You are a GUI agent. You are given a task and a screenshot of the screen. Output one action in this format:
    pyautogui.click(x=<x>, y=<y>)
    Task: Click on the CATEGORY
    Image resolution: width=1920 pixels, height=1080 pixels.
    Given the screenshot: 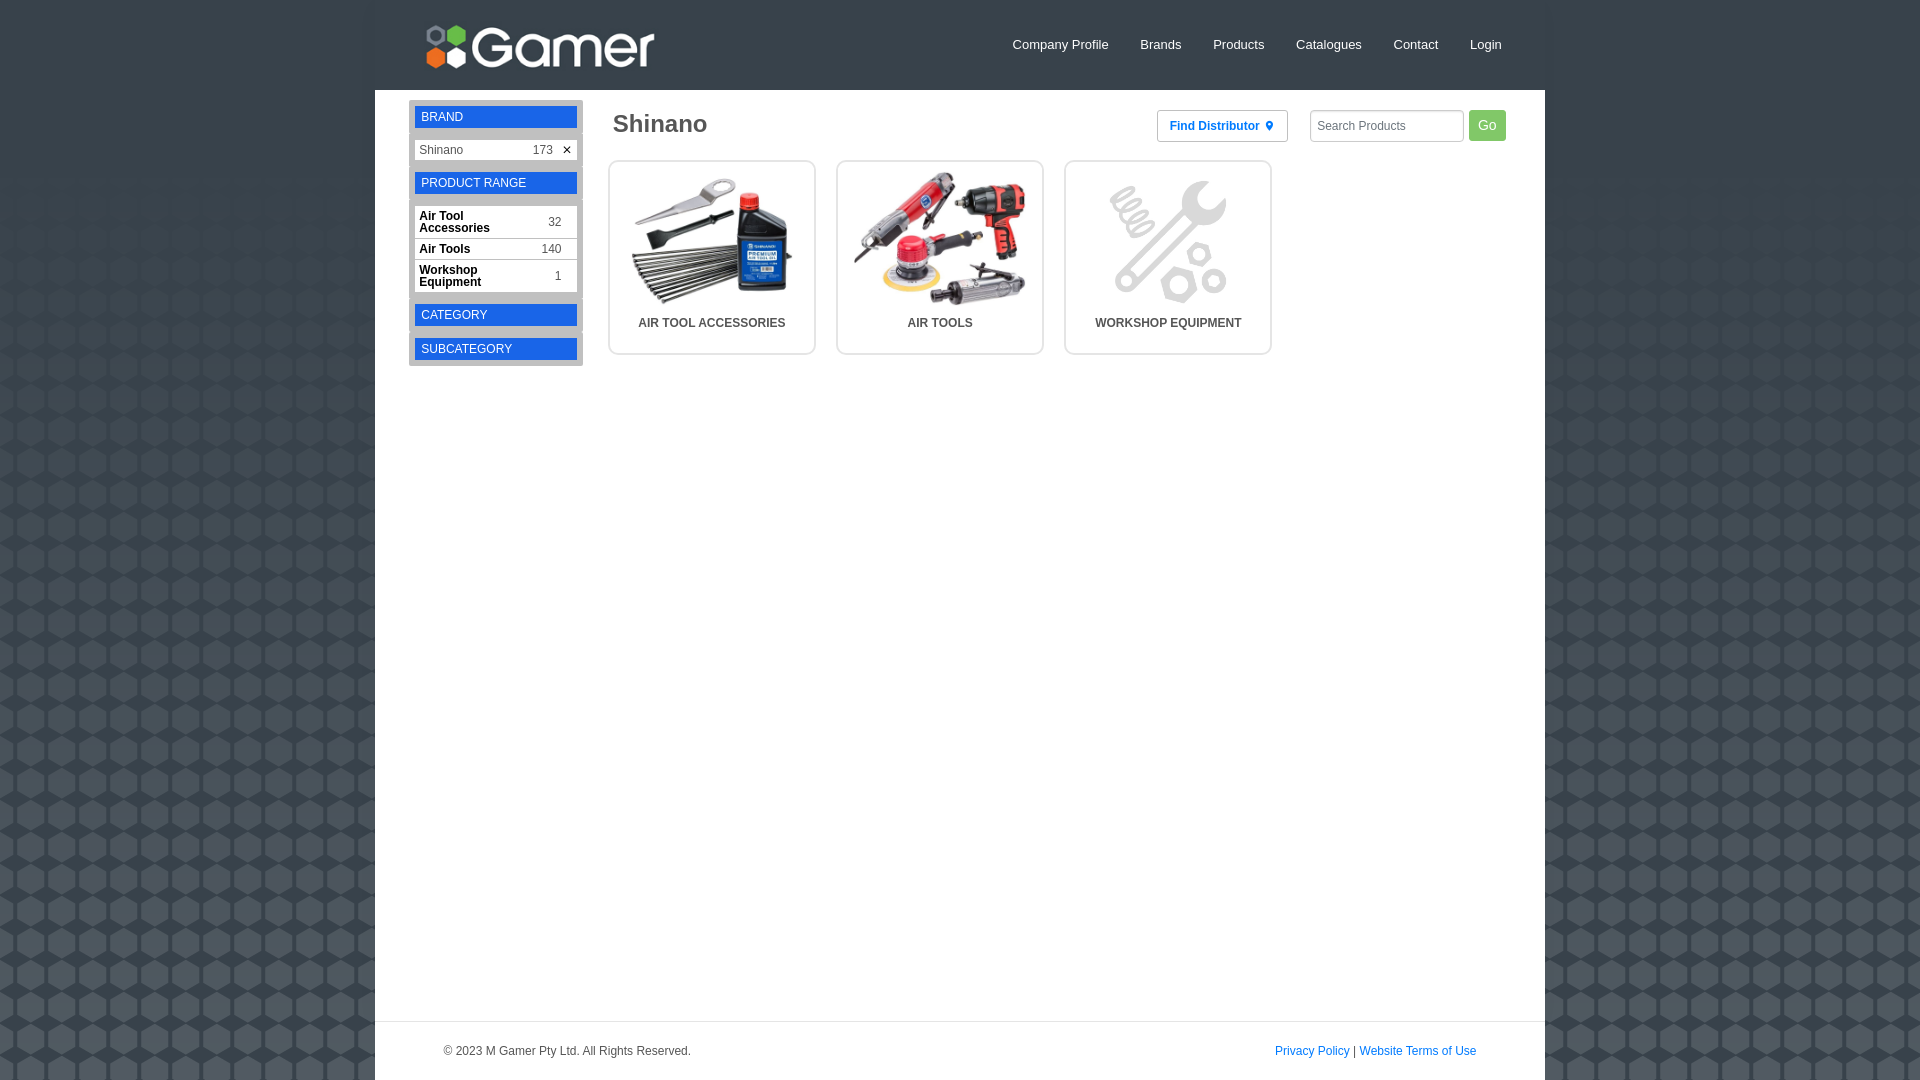 What is the action you would take?
    pyautogui.click(x=454, y=315)
    